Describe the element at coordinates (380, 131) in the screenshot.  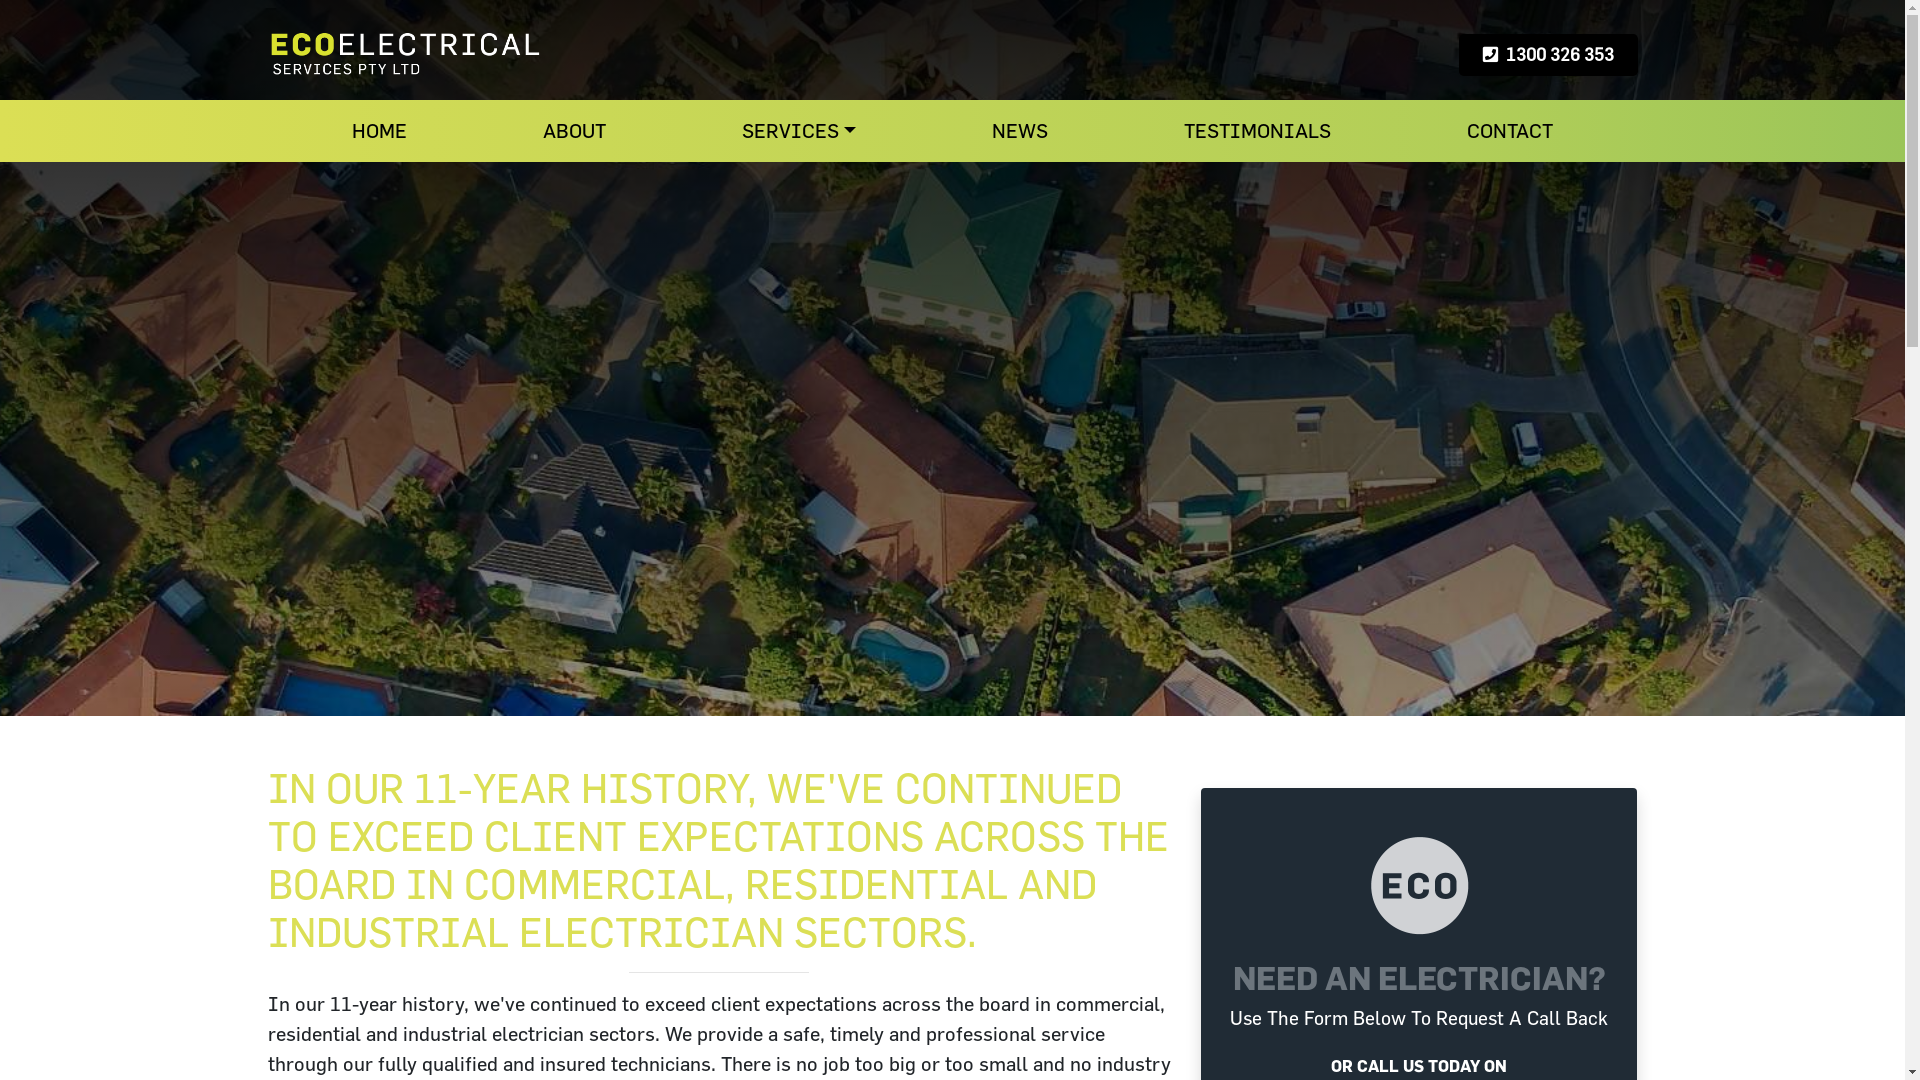
I see `HOME
(CURRENT)` at that location.